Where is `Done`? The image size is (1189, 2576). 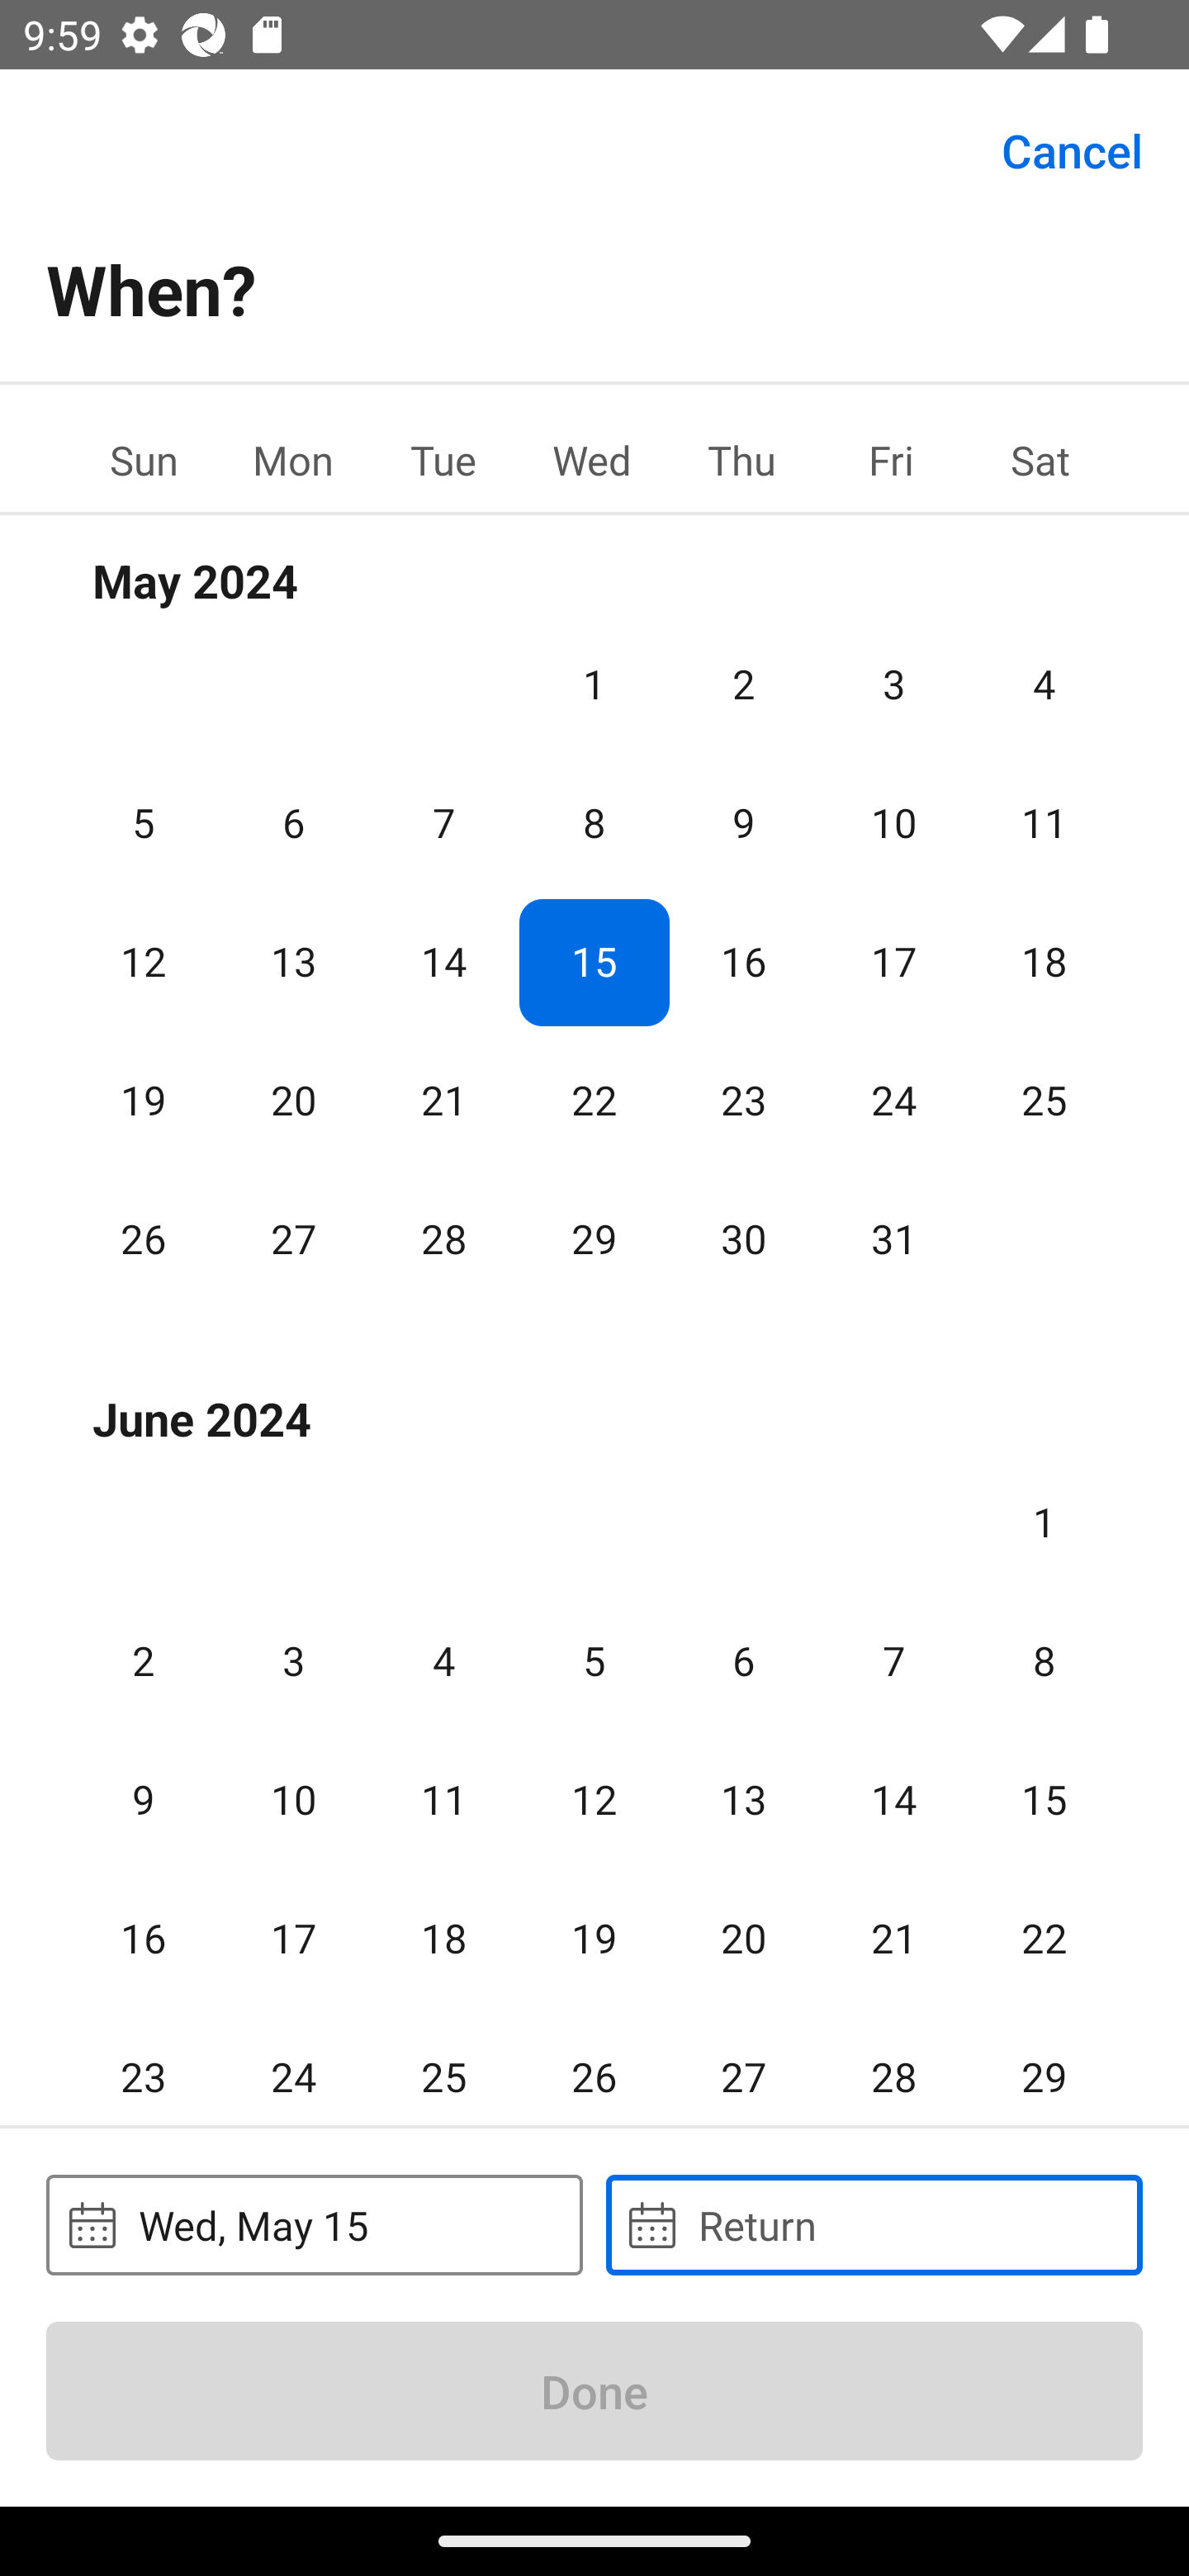 Done is located at coordinates (594, 2390).